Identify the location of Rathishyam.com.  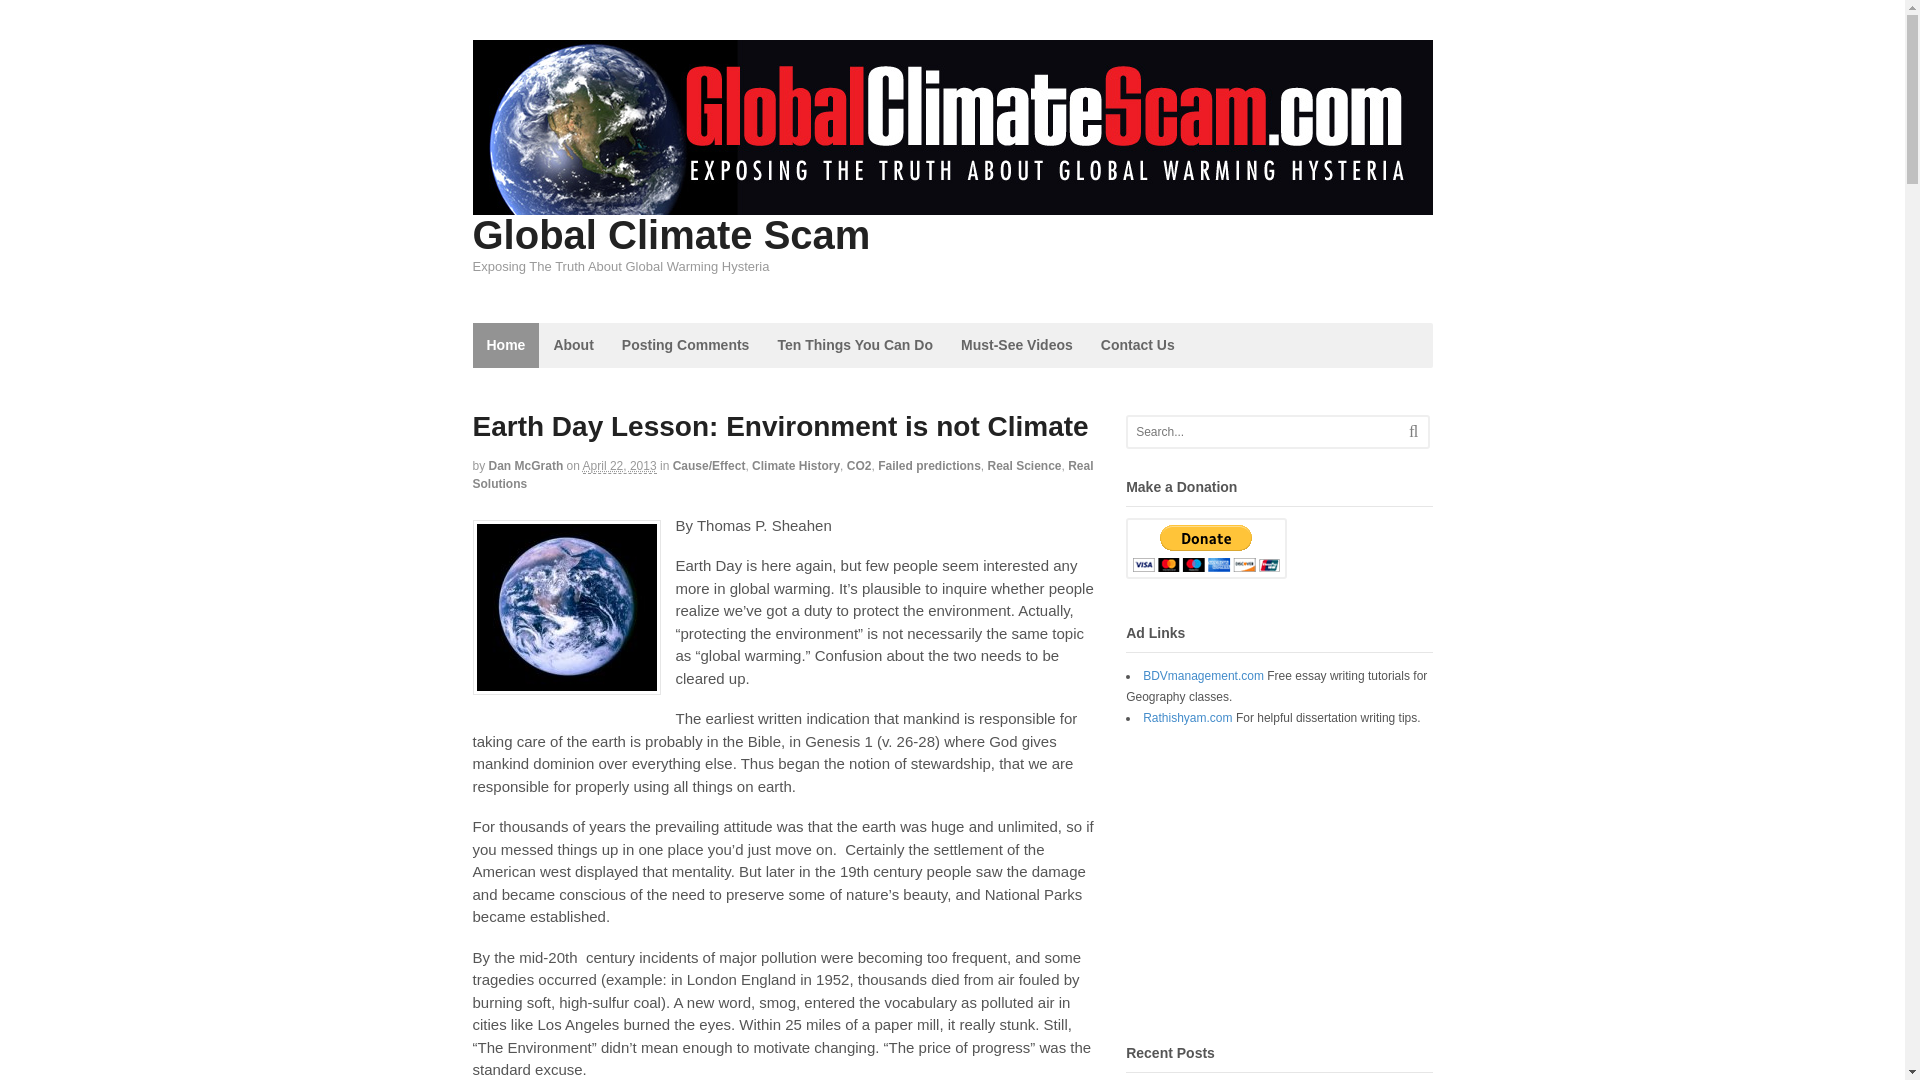
(1187, 717).